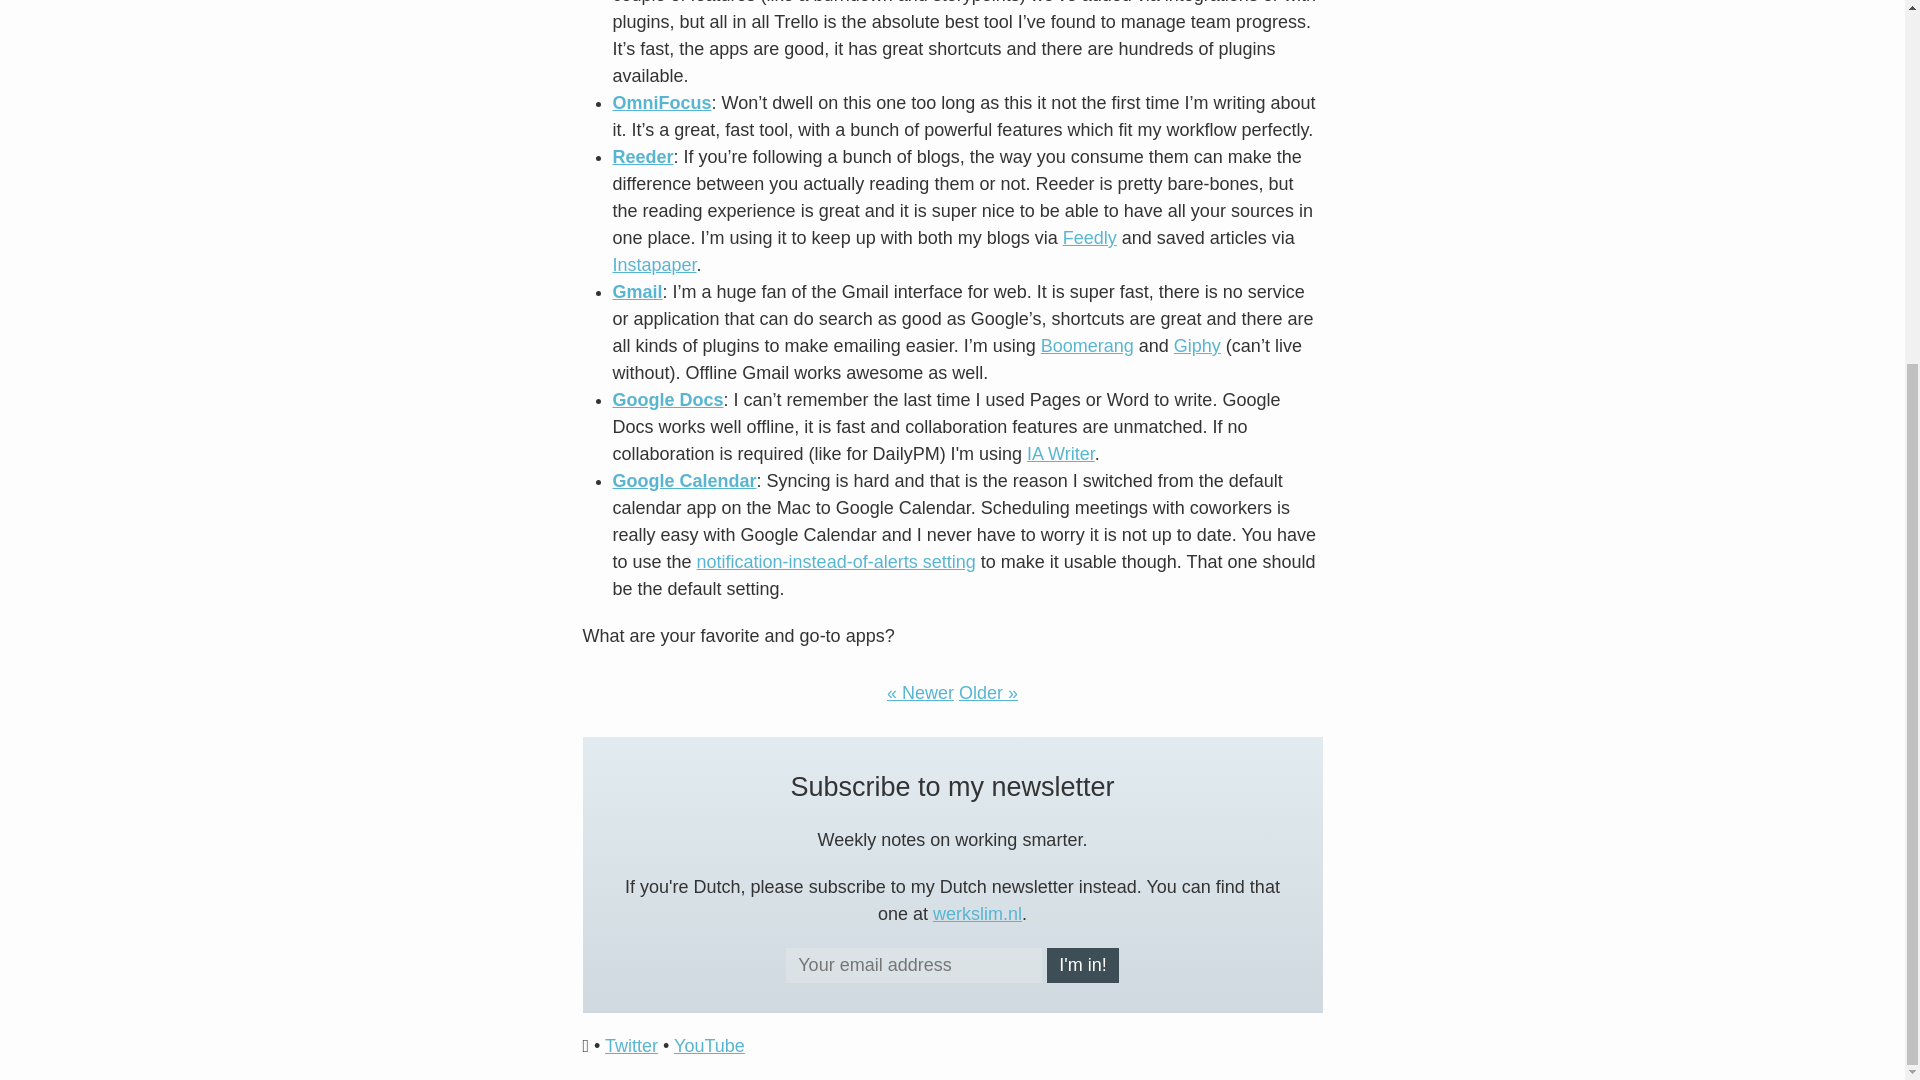  Describe the element at coordinates (661, 102) in the screenshot. I see `OmniFocus` at that location.